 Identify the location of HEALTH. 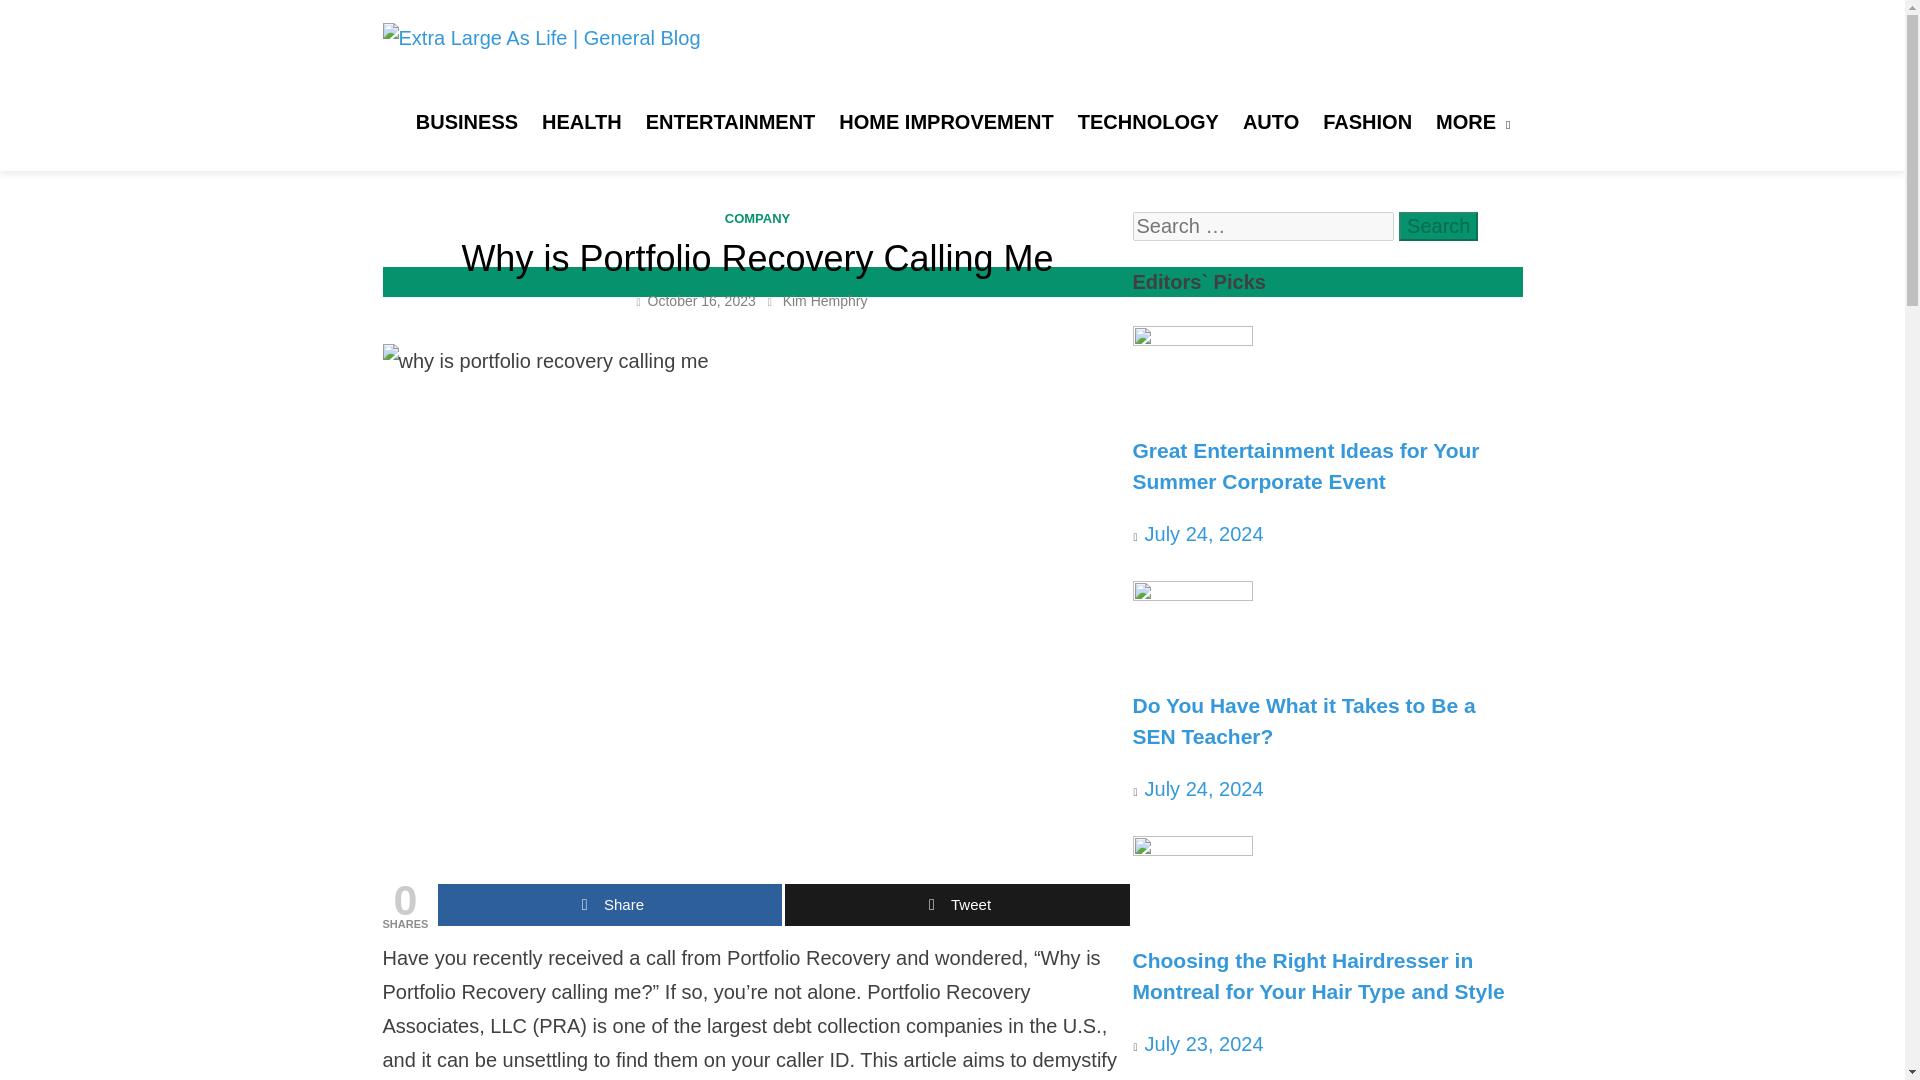
(581, 122).